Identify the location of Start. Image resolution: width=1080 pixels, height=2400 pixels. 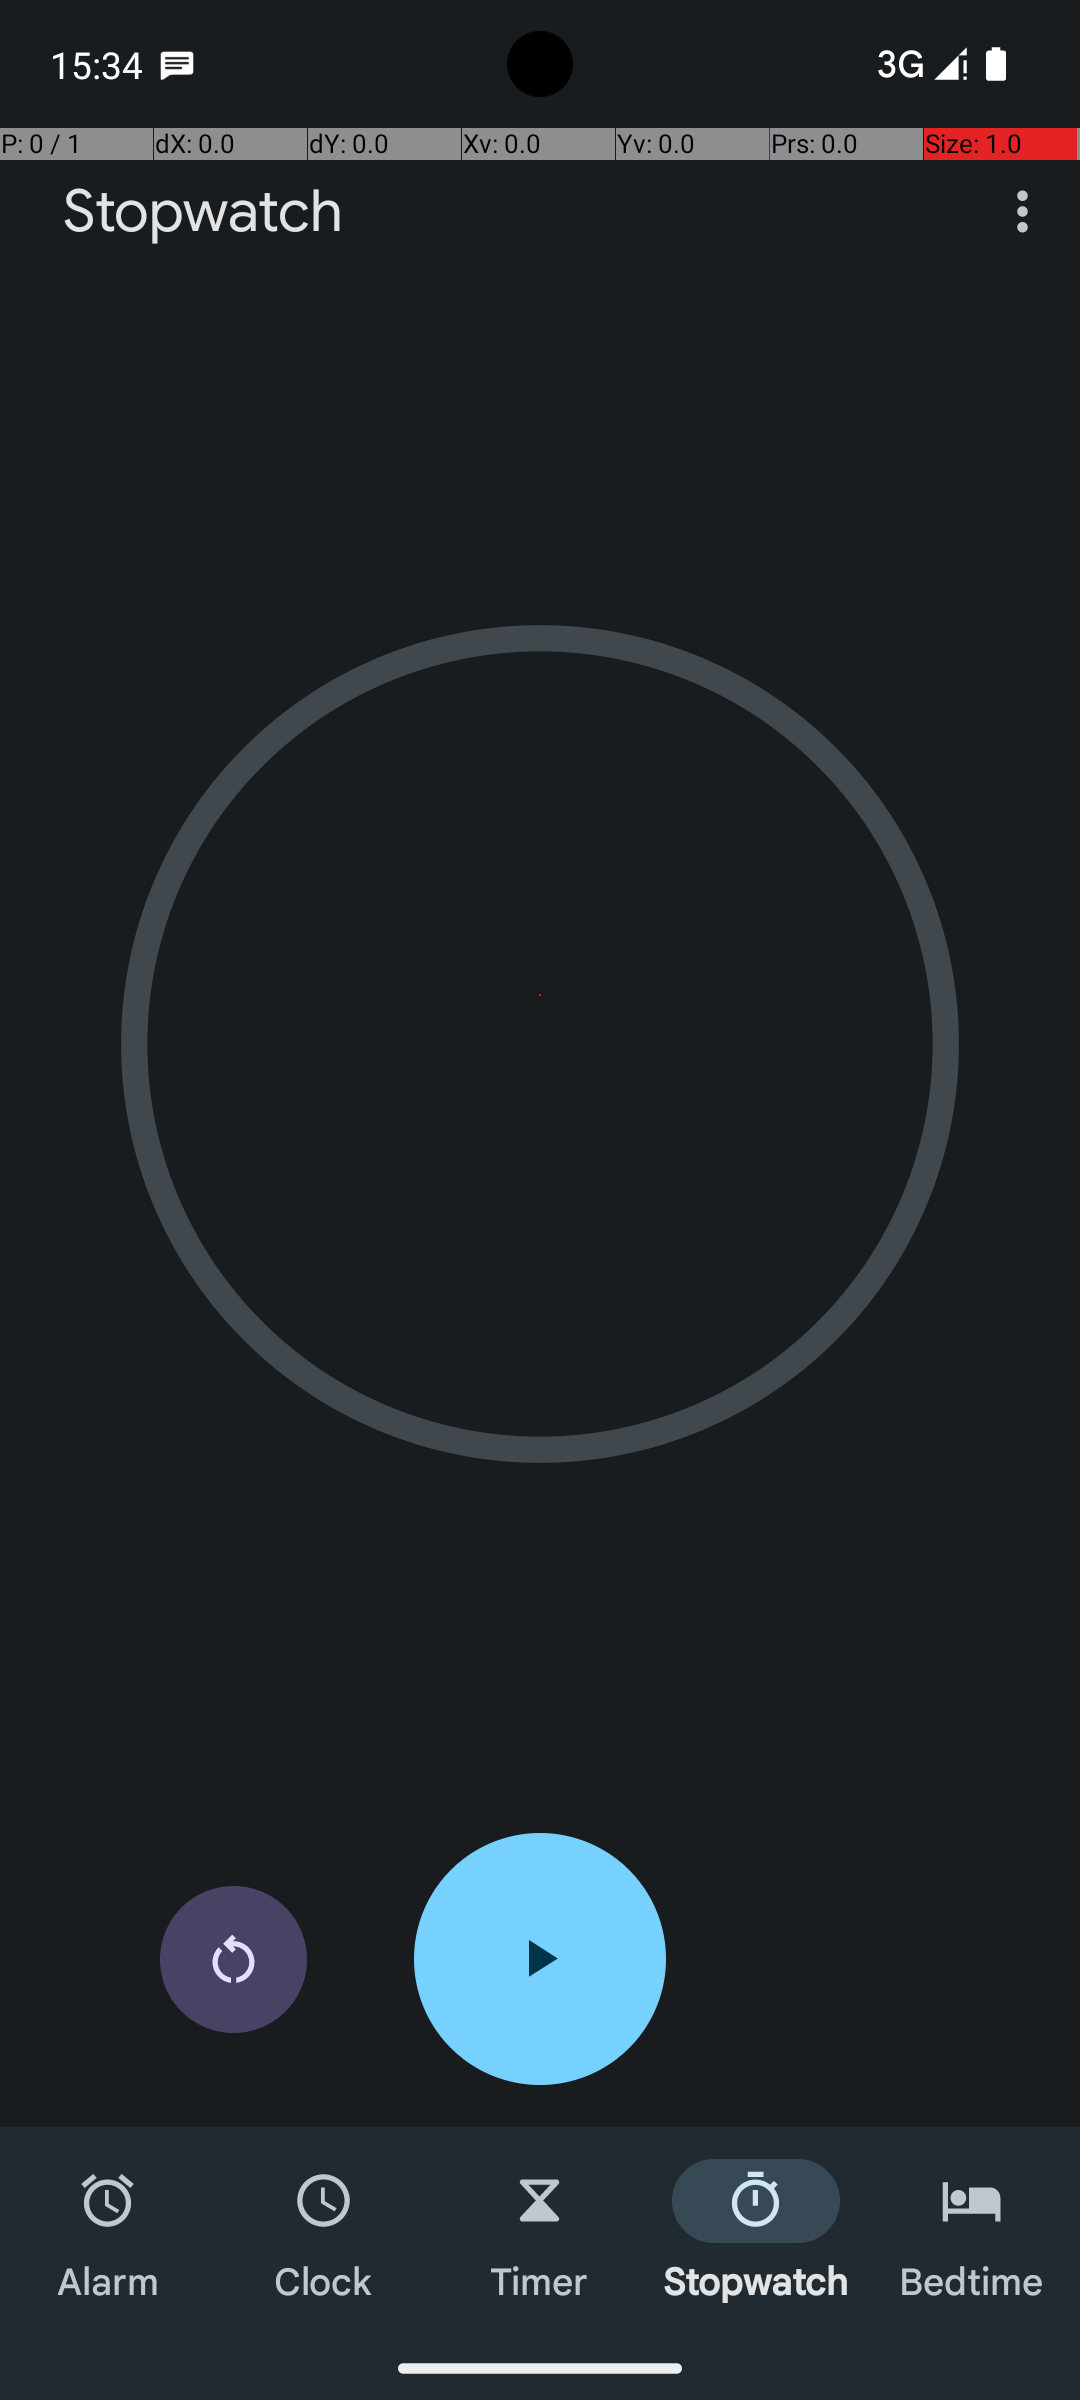
(540, 1959).